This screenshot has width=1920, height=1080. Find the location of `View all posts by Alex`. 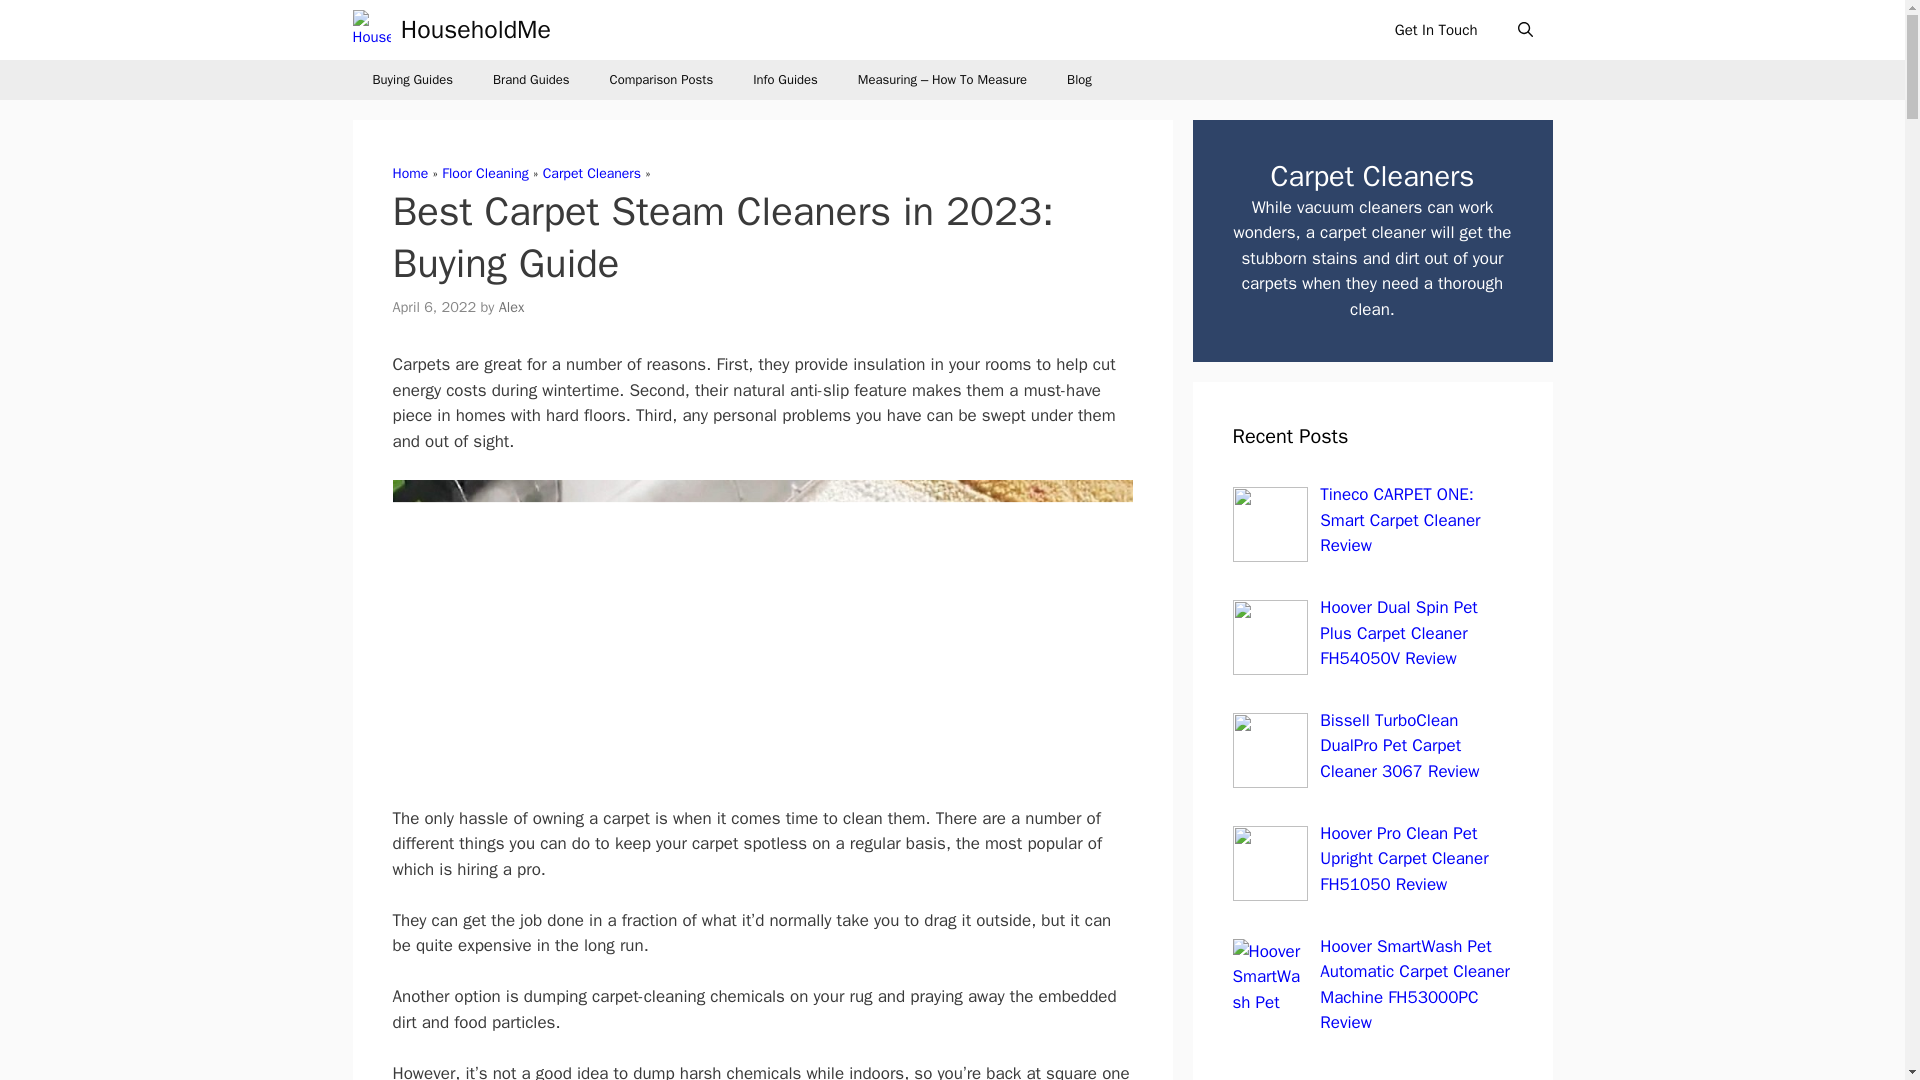

View all posts by Alex is located at coordinates (512, 307).